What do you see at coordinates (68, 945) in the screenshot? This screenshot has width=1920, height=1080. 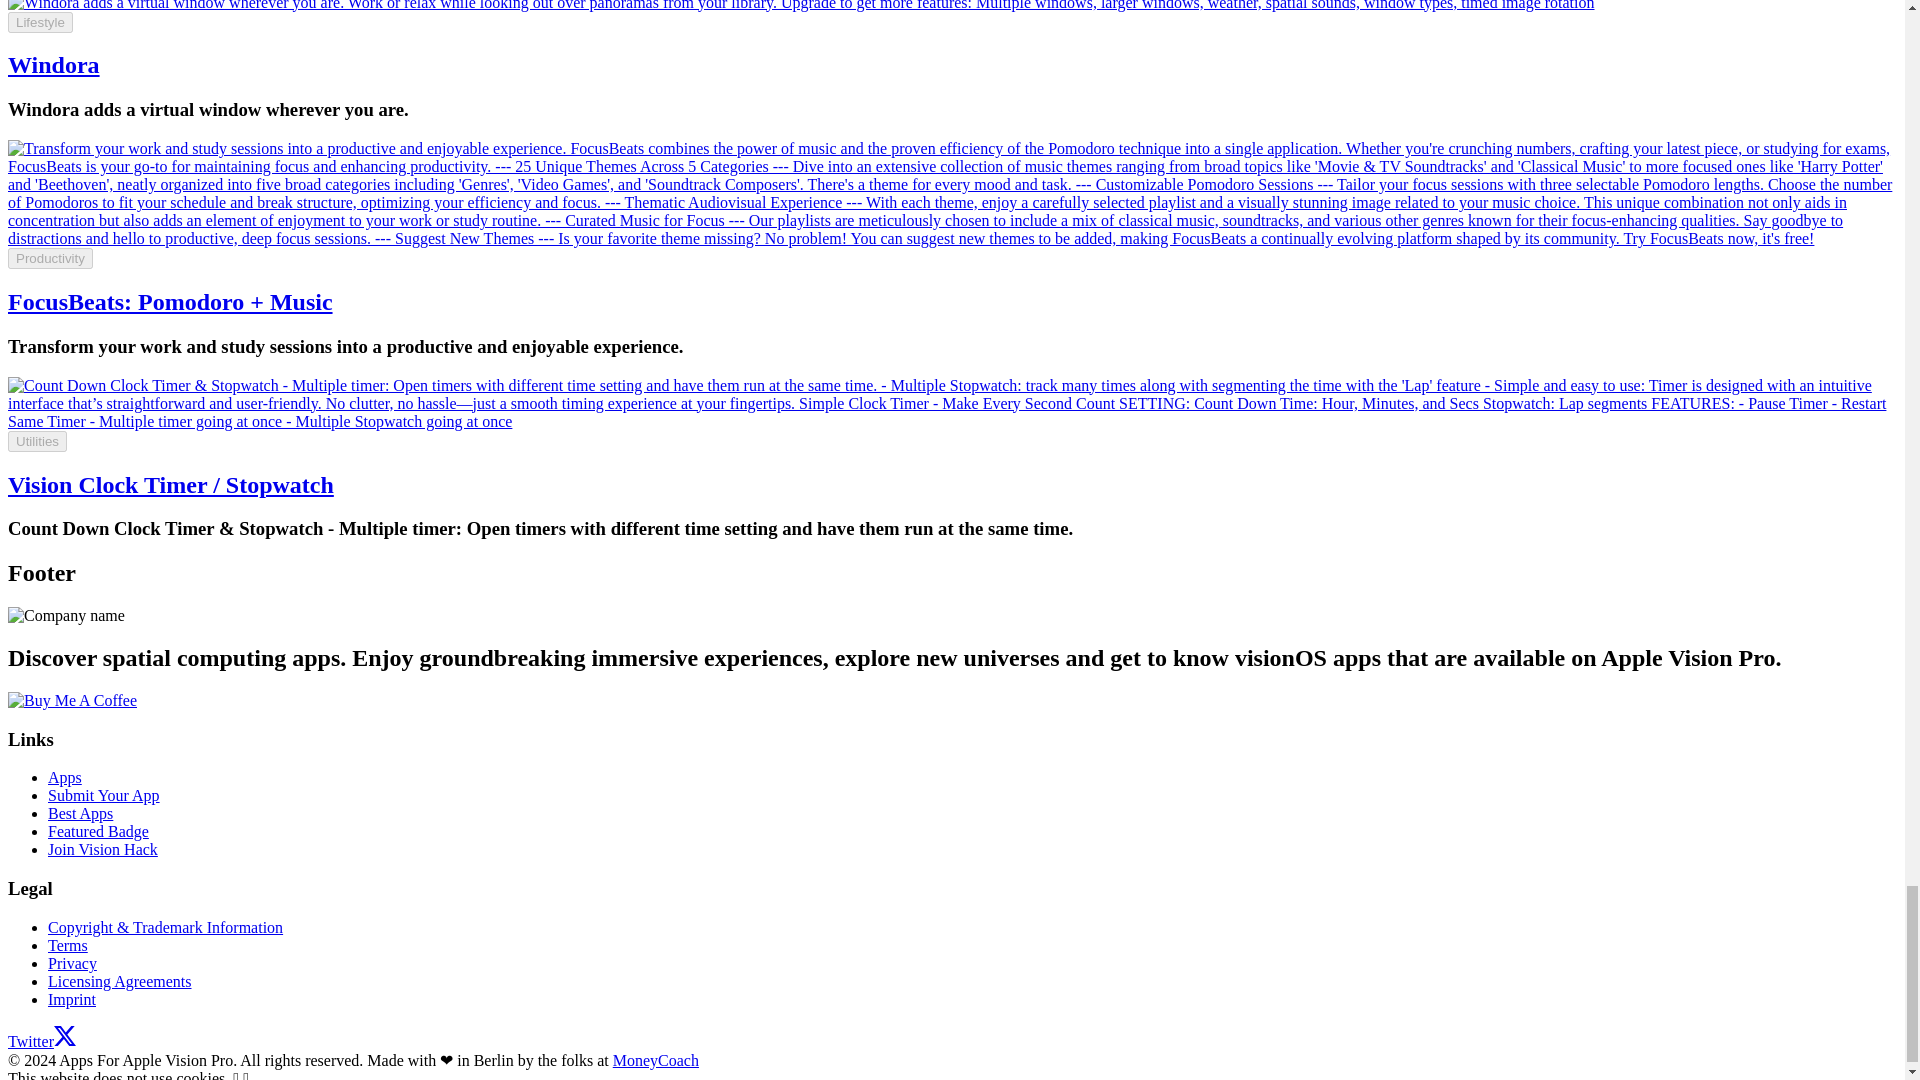 I see `Terms` at bounding box center [68, 945].